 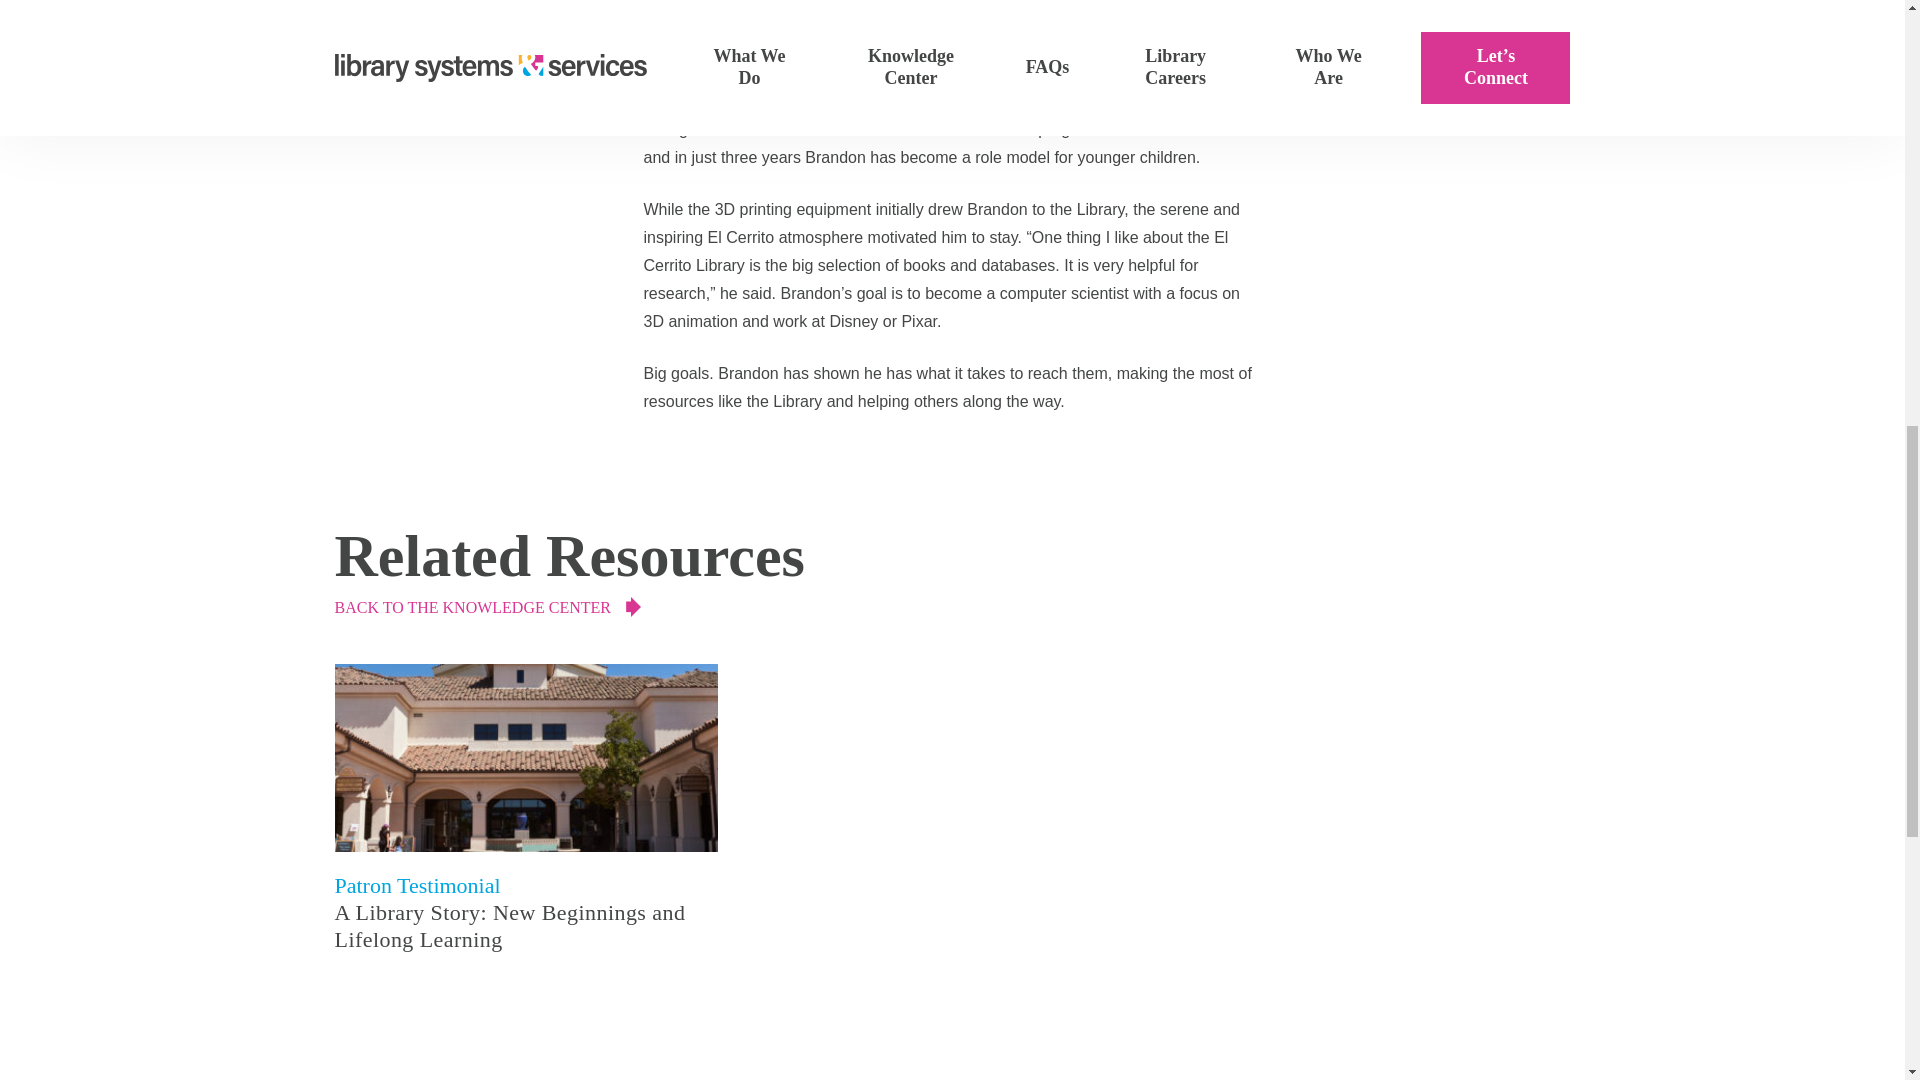 What do you see at coordinates (525, 925) in the screenshot?
I see `A Library Story: New Beginnings and Lifelong Learning` at bounding box center [525, 925].